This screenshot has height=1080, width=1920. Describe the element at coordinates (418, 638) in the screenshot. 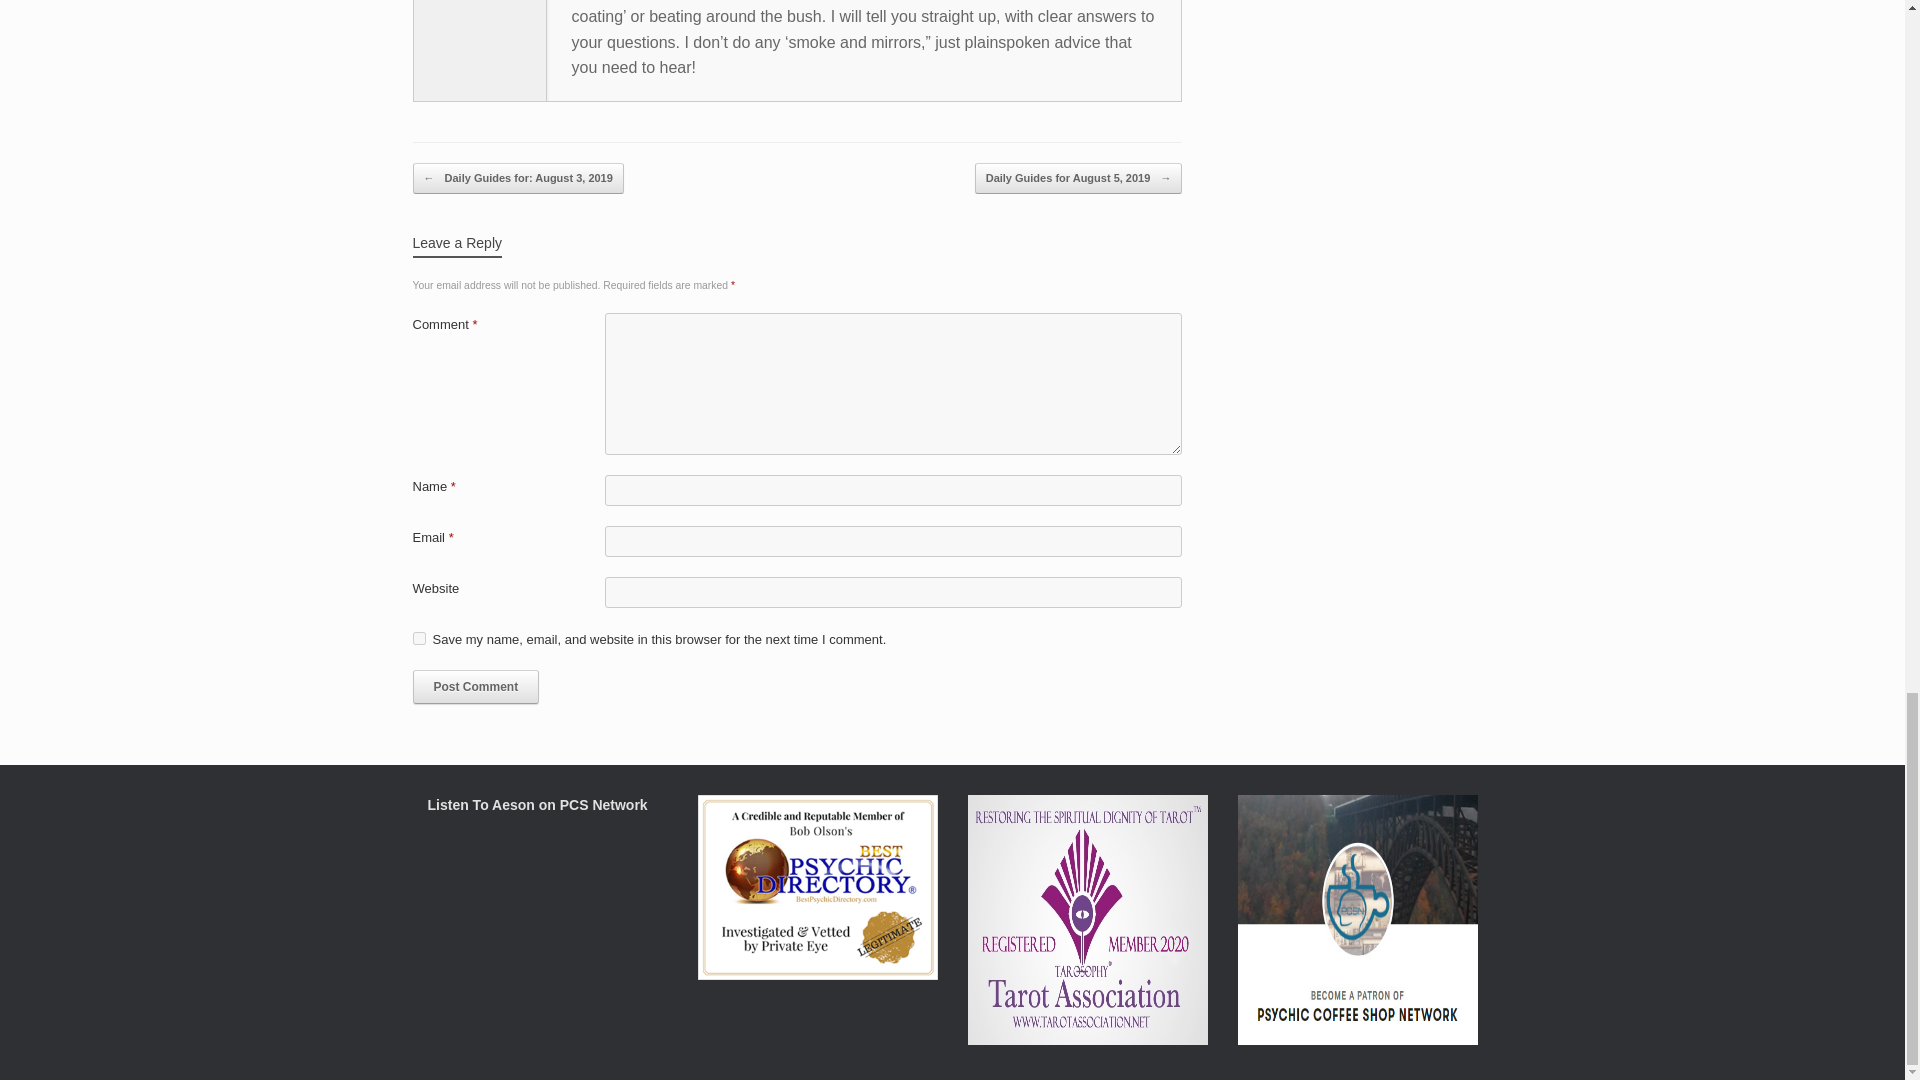

I see `yes` at that location.